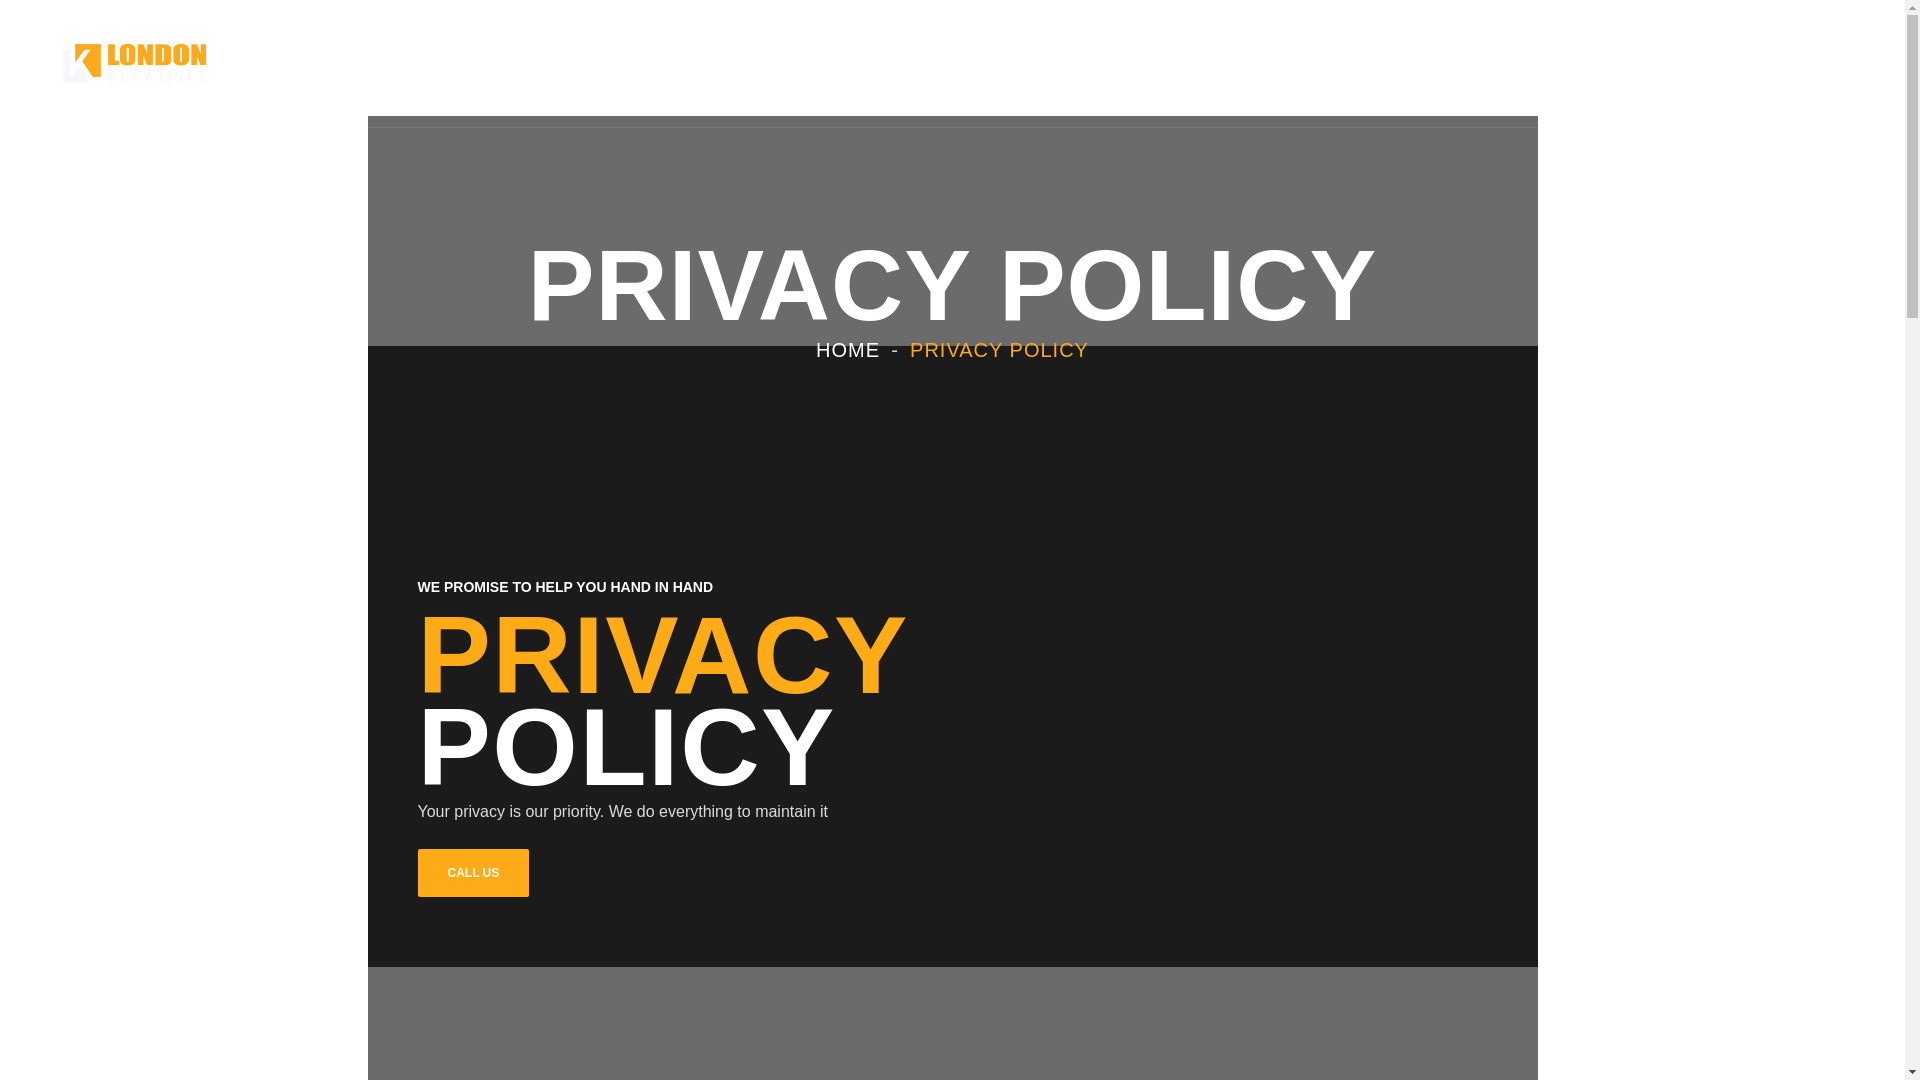 This screenshot has height=1080, width=1920. Describe the element at coordinates (1338, 57) in the screenshot. I see `DIGITAL MARKETING` at that location.